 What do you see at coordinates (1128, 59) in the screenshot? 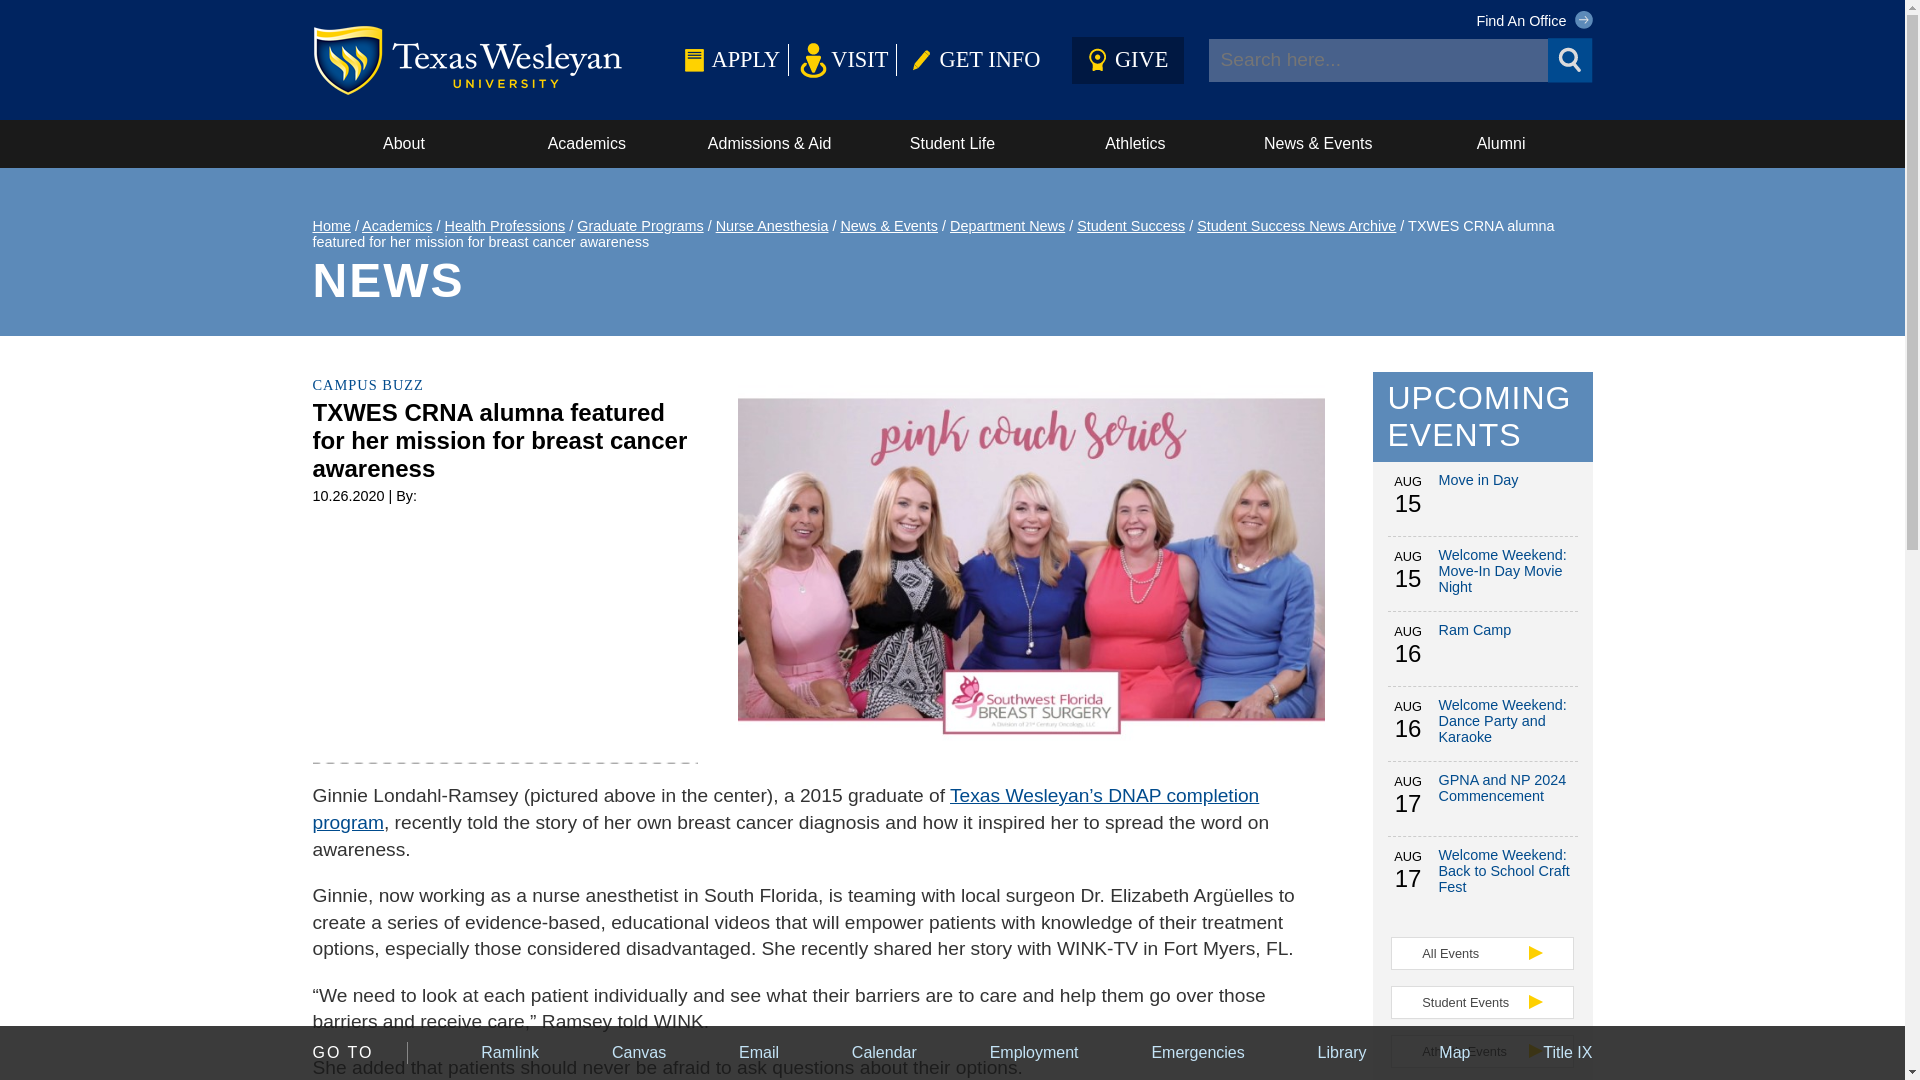
I see `GIVE` at bounding box center [1128, 59].